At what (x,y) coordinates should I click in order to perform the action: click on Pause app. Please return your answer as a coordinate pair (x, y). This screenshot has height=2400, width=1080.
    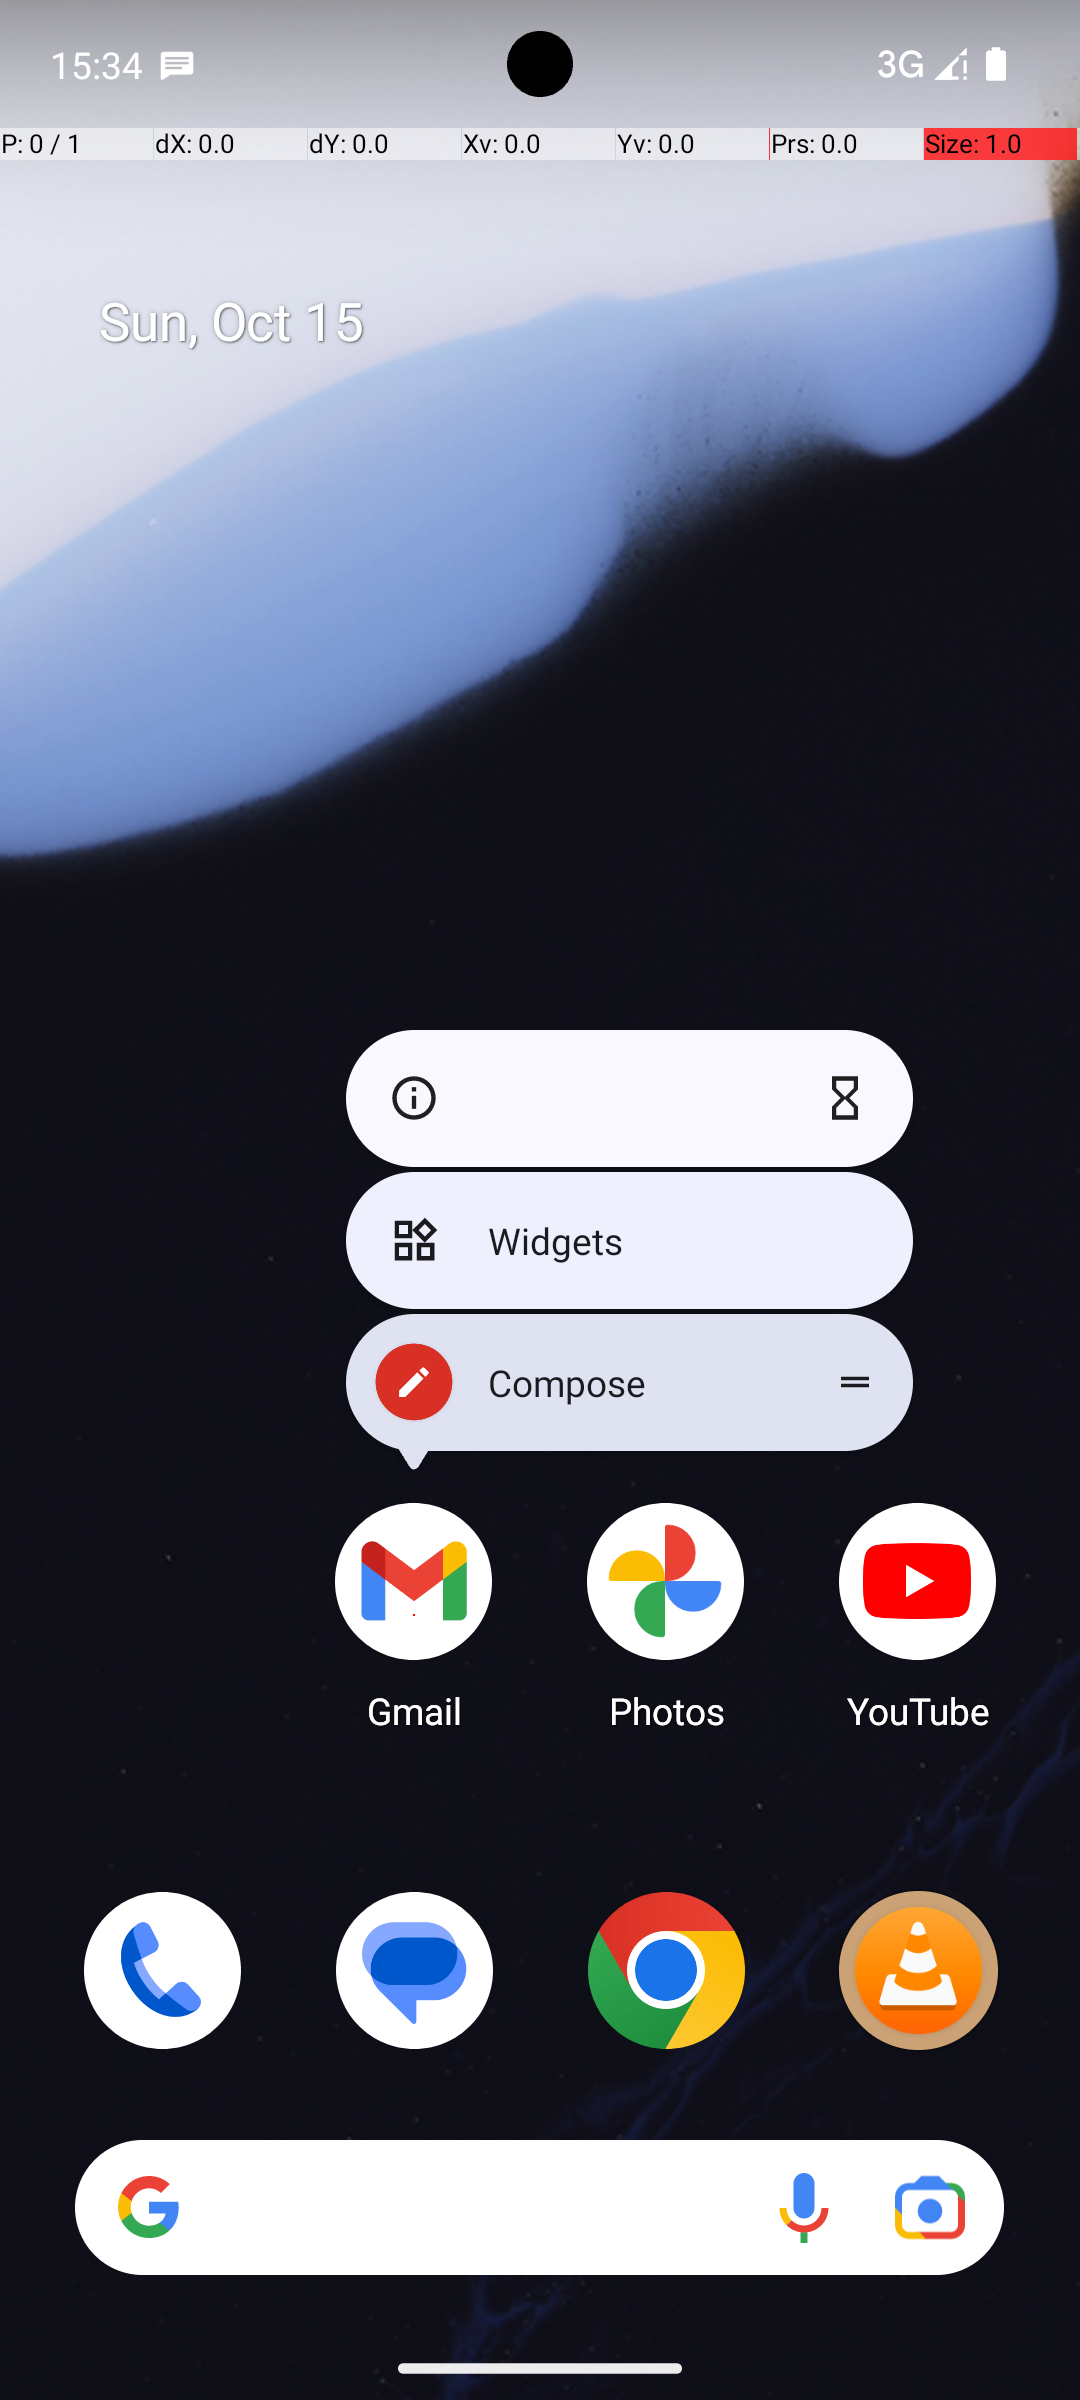
    Looking at the image, I should click on (850, 1098).